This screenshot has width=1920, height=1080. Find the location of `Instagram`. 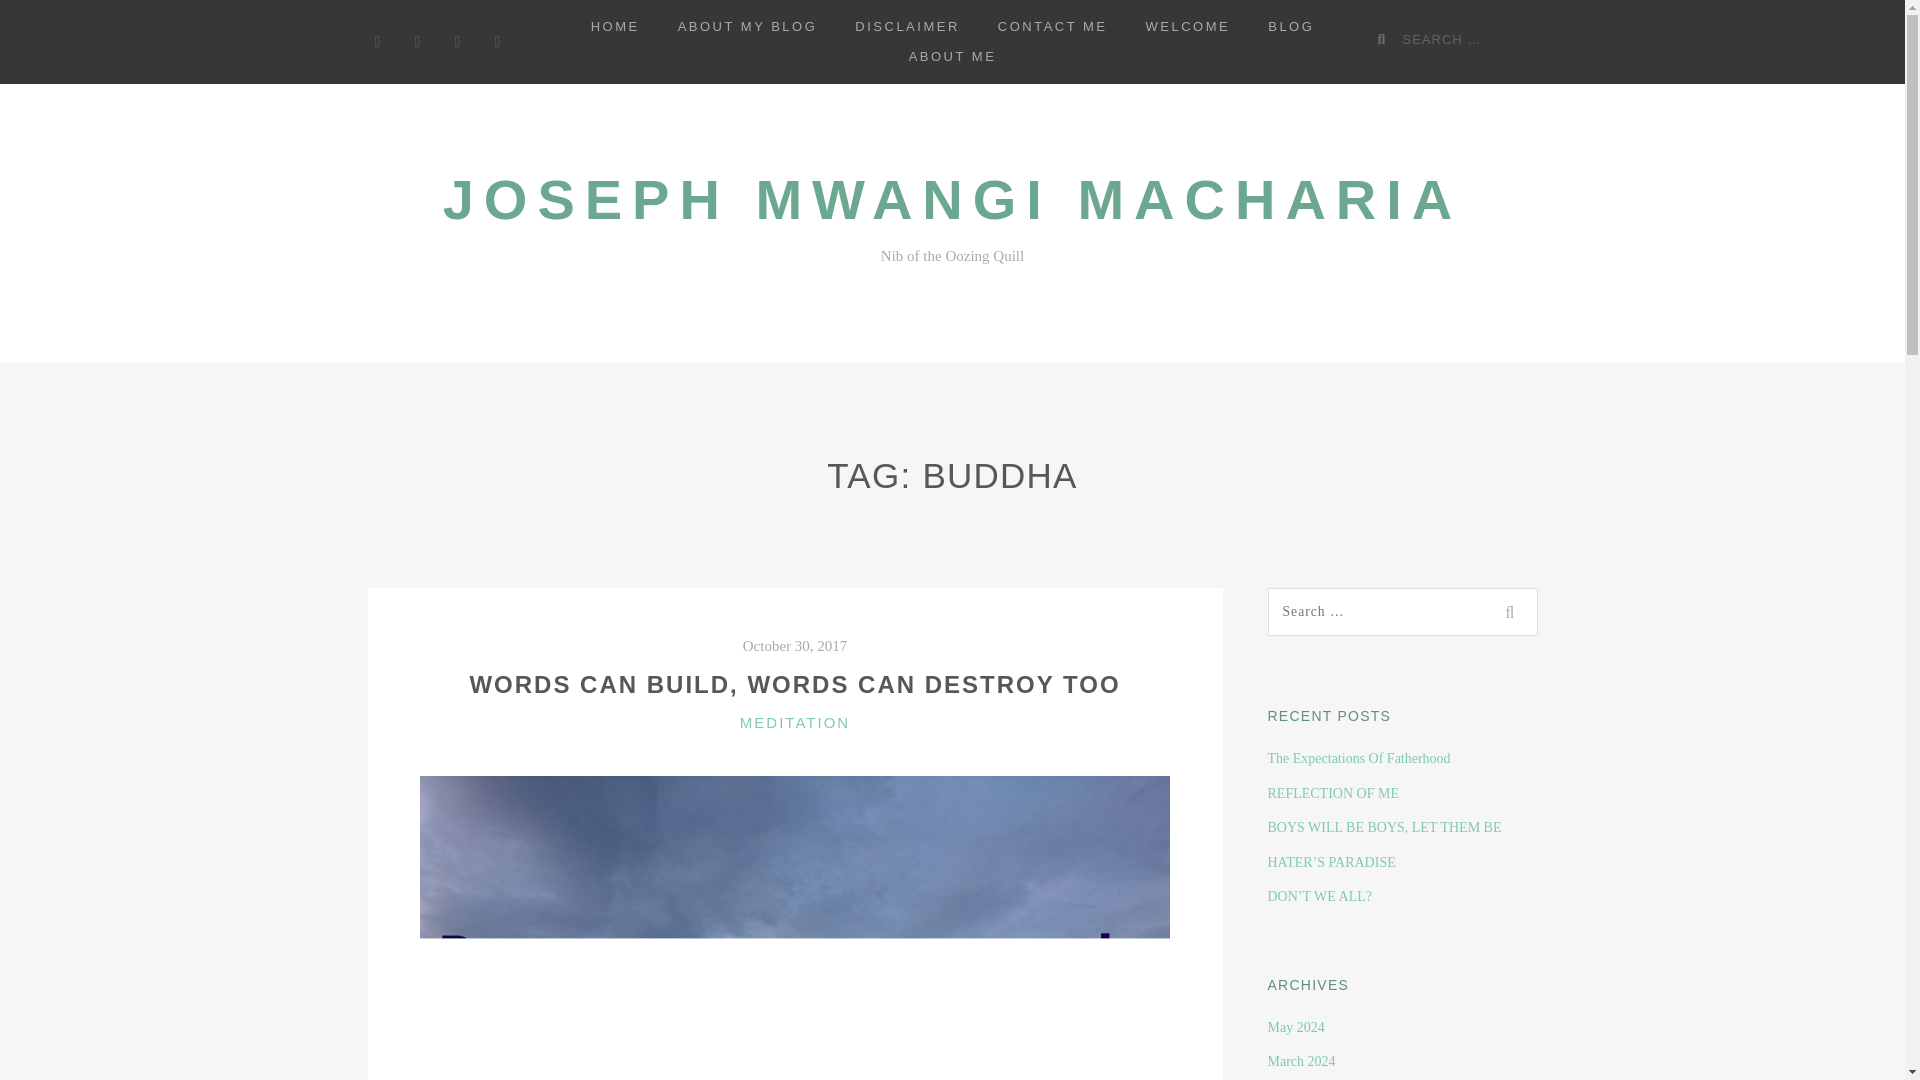

Instagram is located at coordinates (498, 42).